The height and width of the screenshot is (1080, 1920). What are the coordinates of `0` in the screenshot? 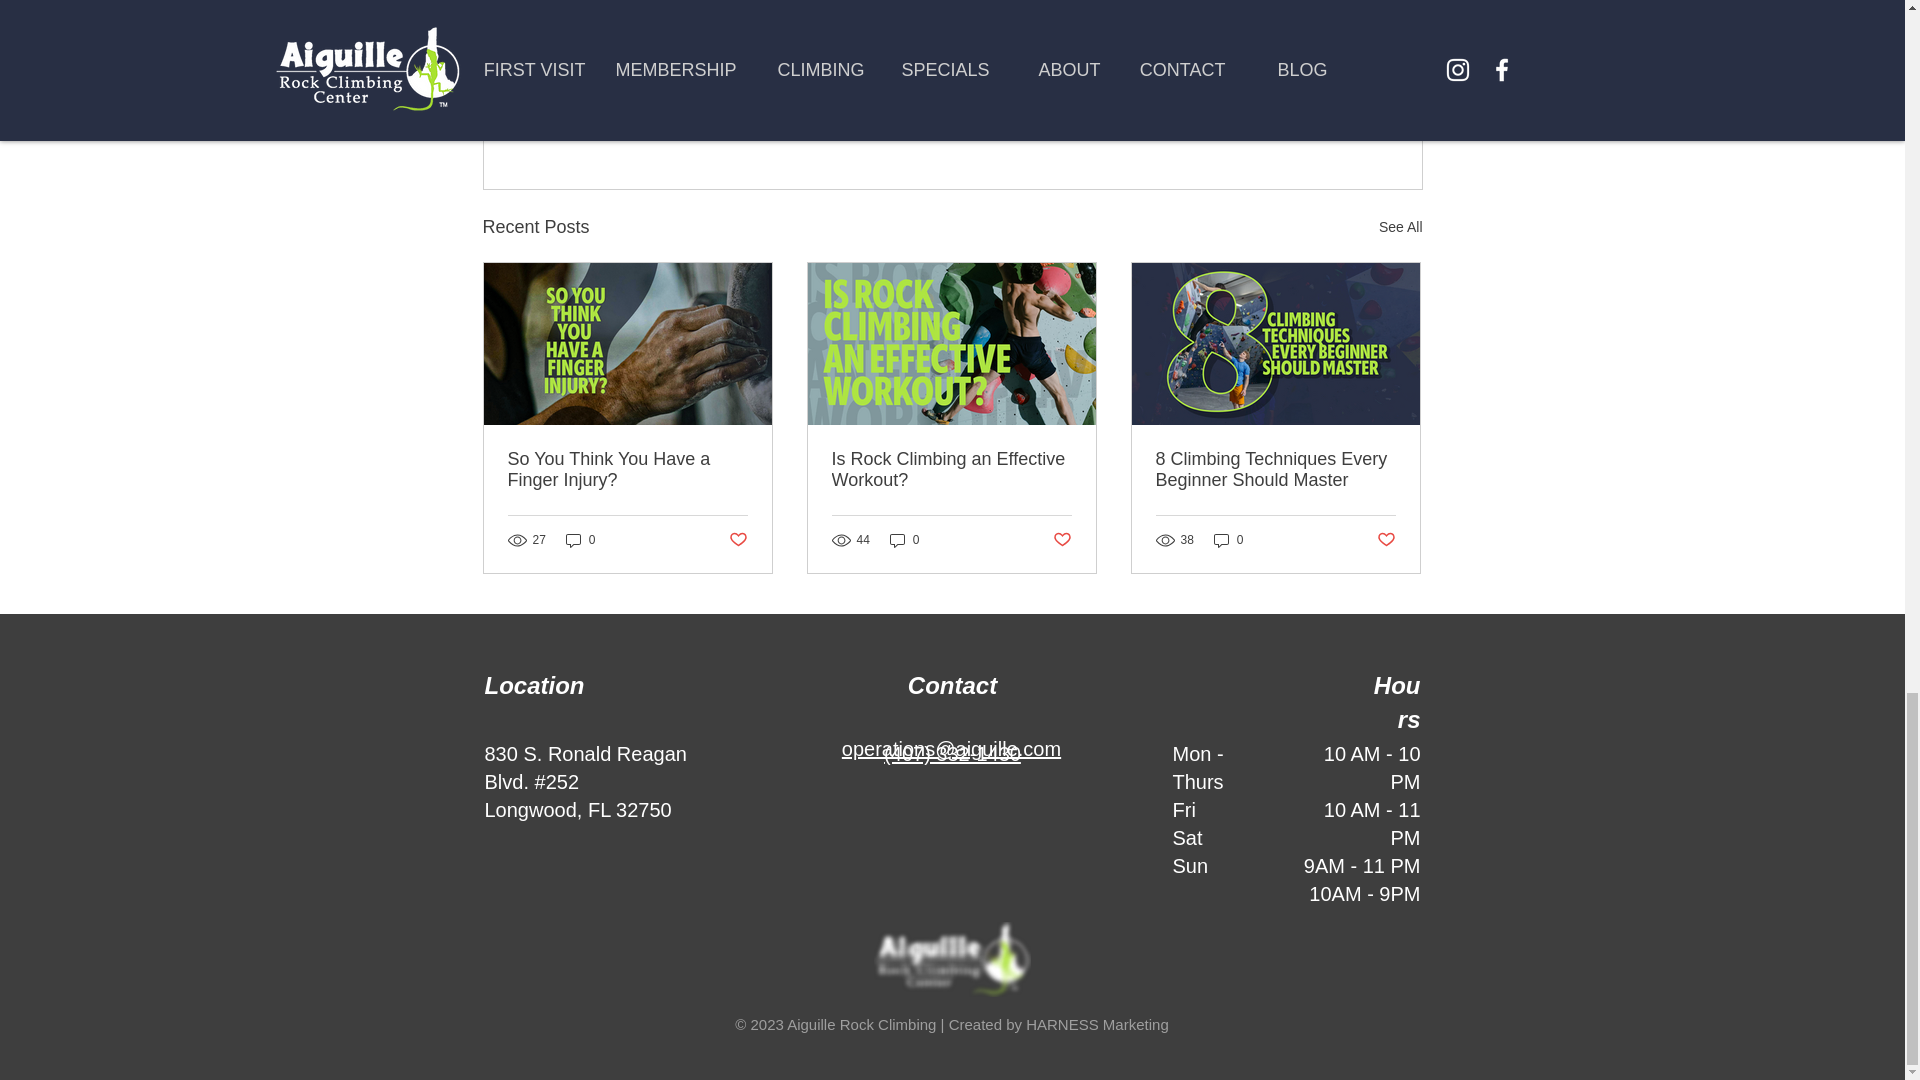 It's located at (1062, 540).